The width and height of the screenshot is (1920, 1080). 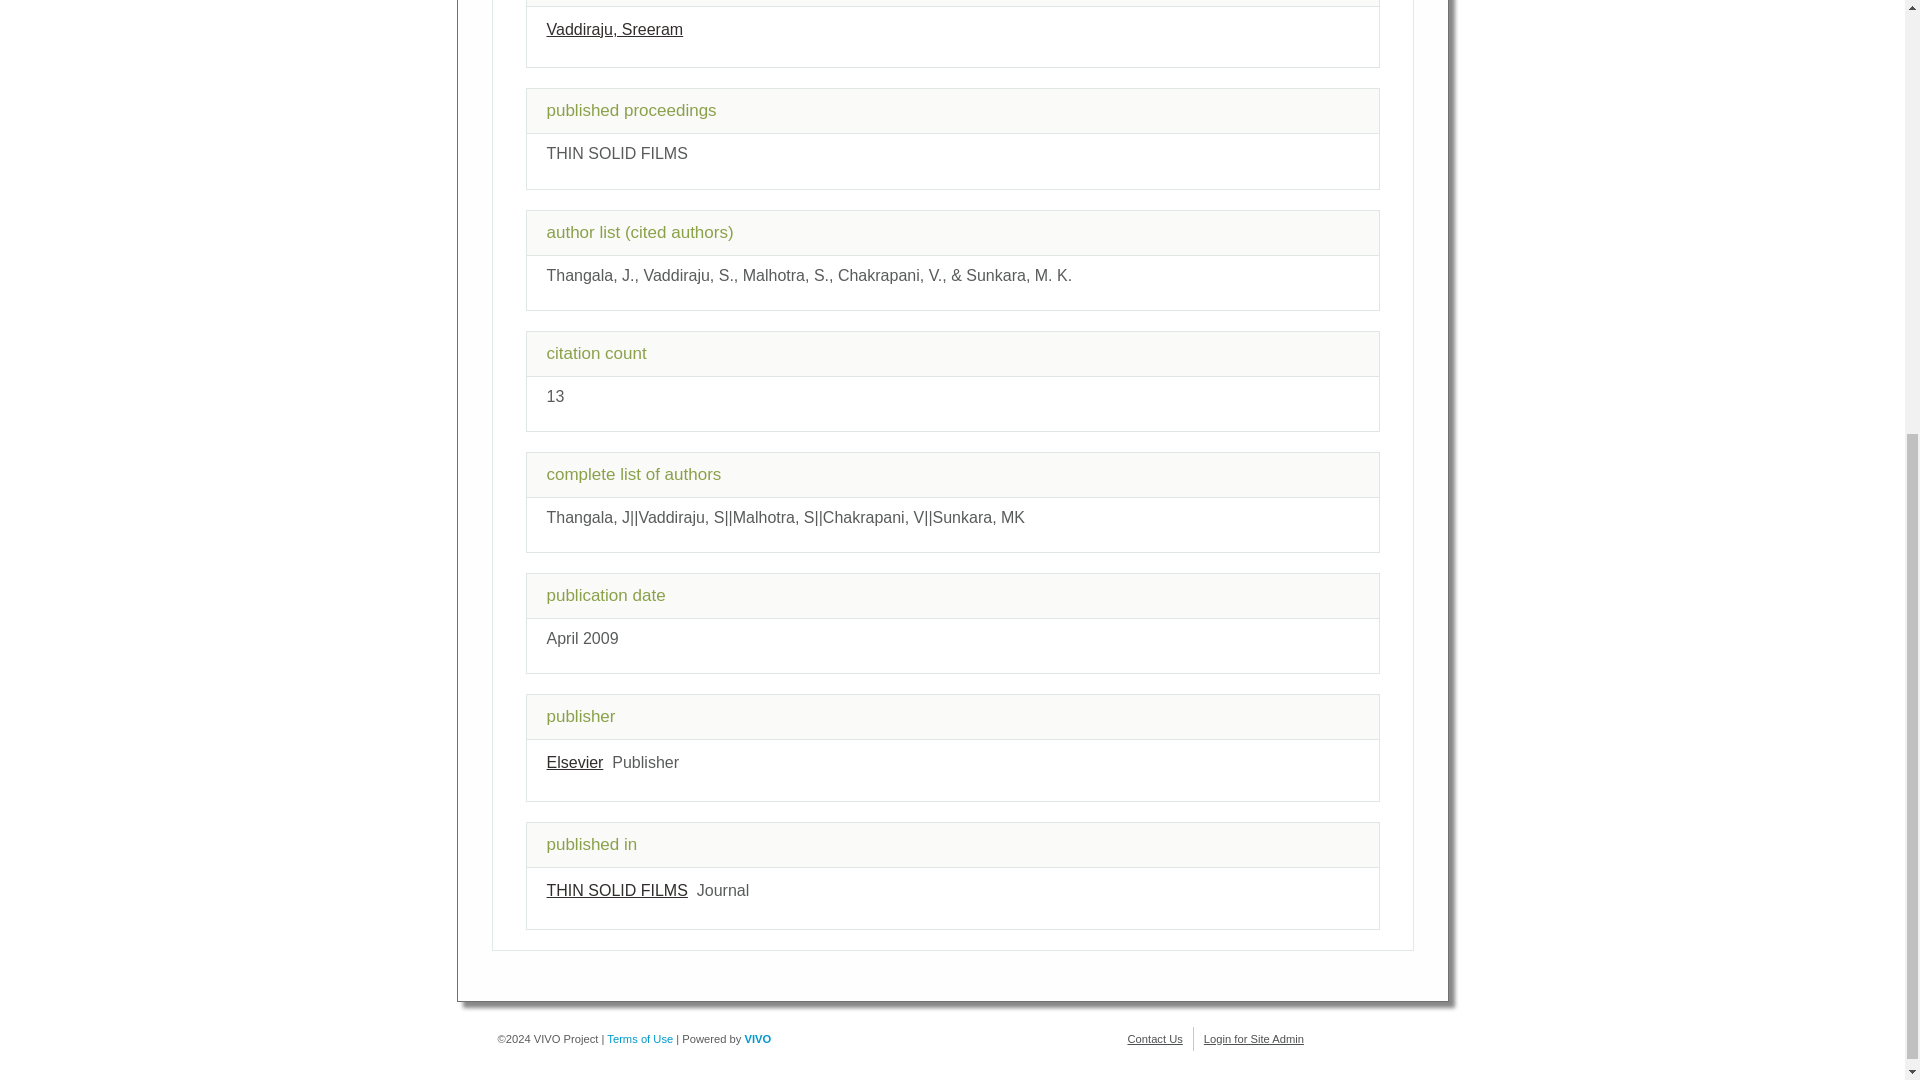 What do you see at coordinates (616, 890) in the screenshot?
I see `THIN SOLID FILMS` at bounding box center [616, 890].